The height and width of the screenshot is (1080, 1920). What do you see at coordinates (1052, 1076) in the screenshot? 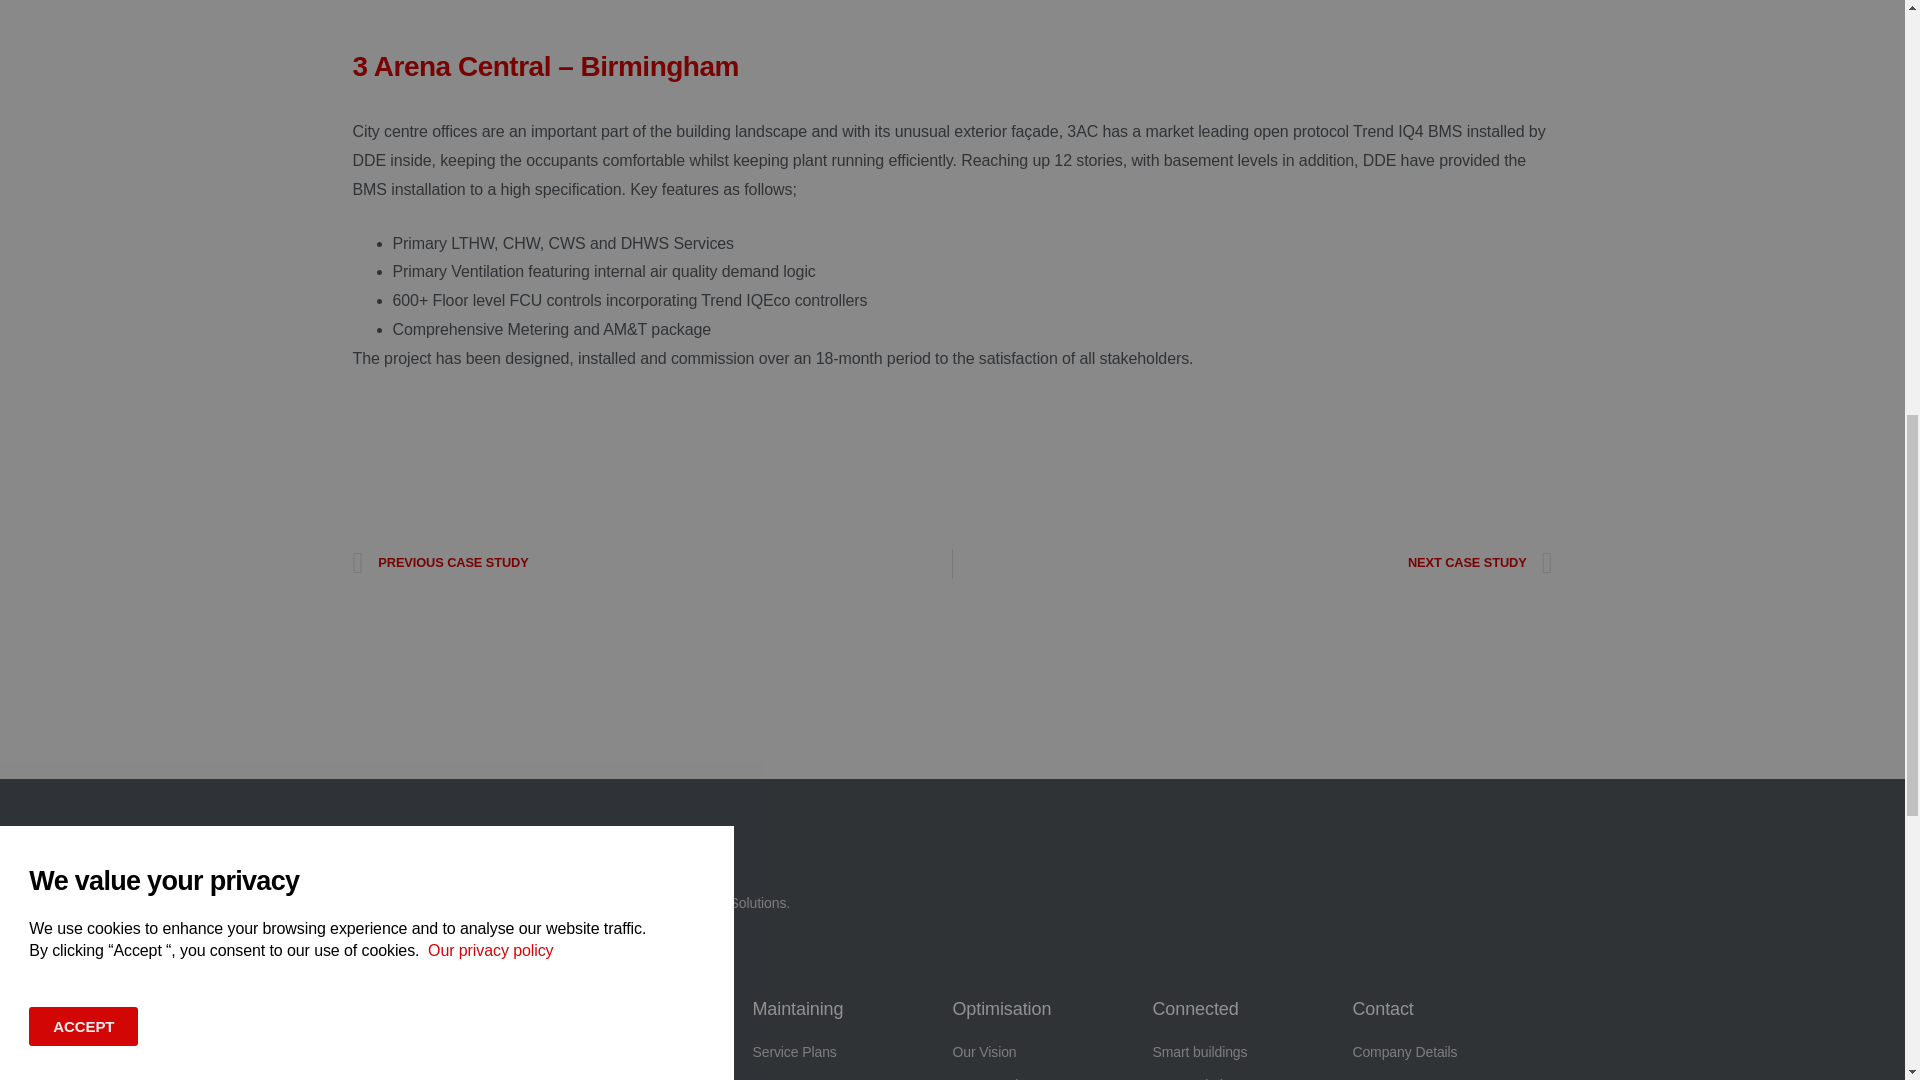
I see `Our Experience` at bounding box center [1052, 1076].